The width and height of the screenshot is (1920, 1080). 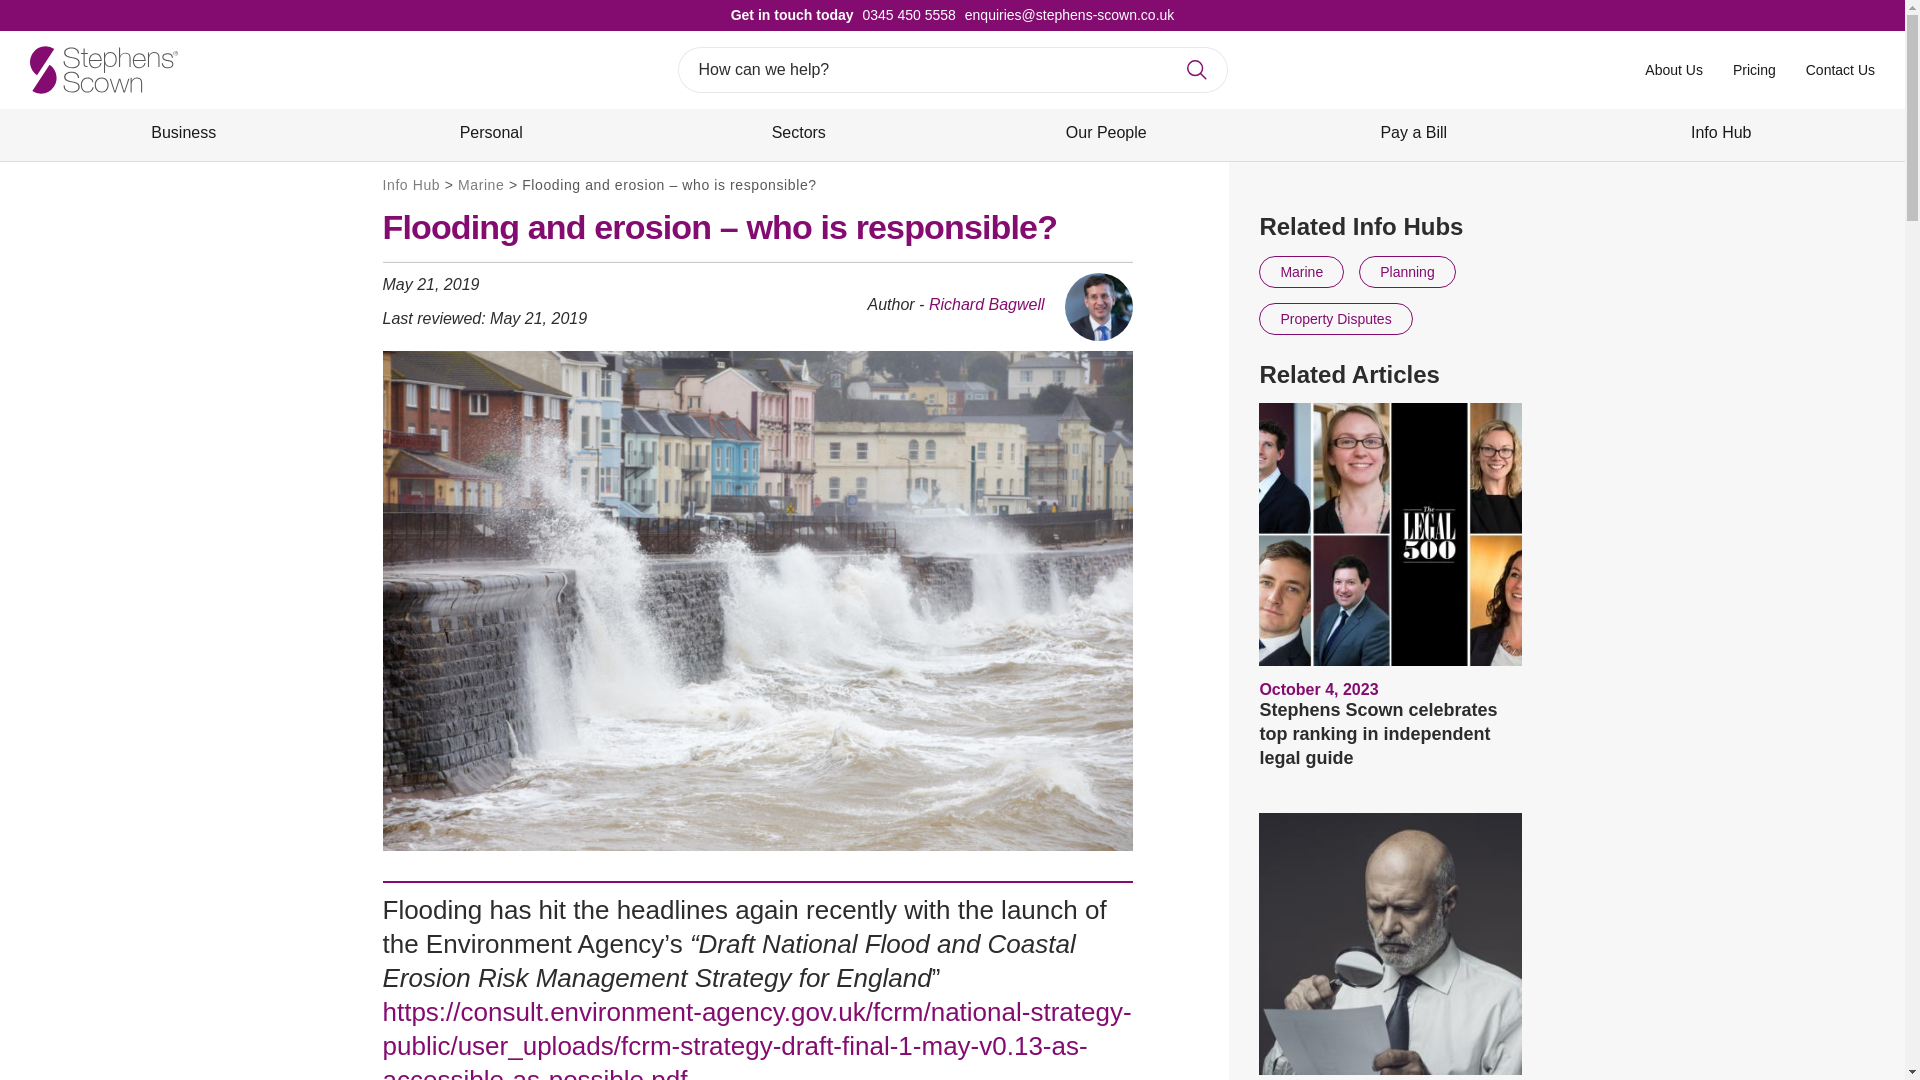 What do you see at coordinates (905, 14) in the screenshot?
I see `0345 450 5558` at bounding box center [905, 14].